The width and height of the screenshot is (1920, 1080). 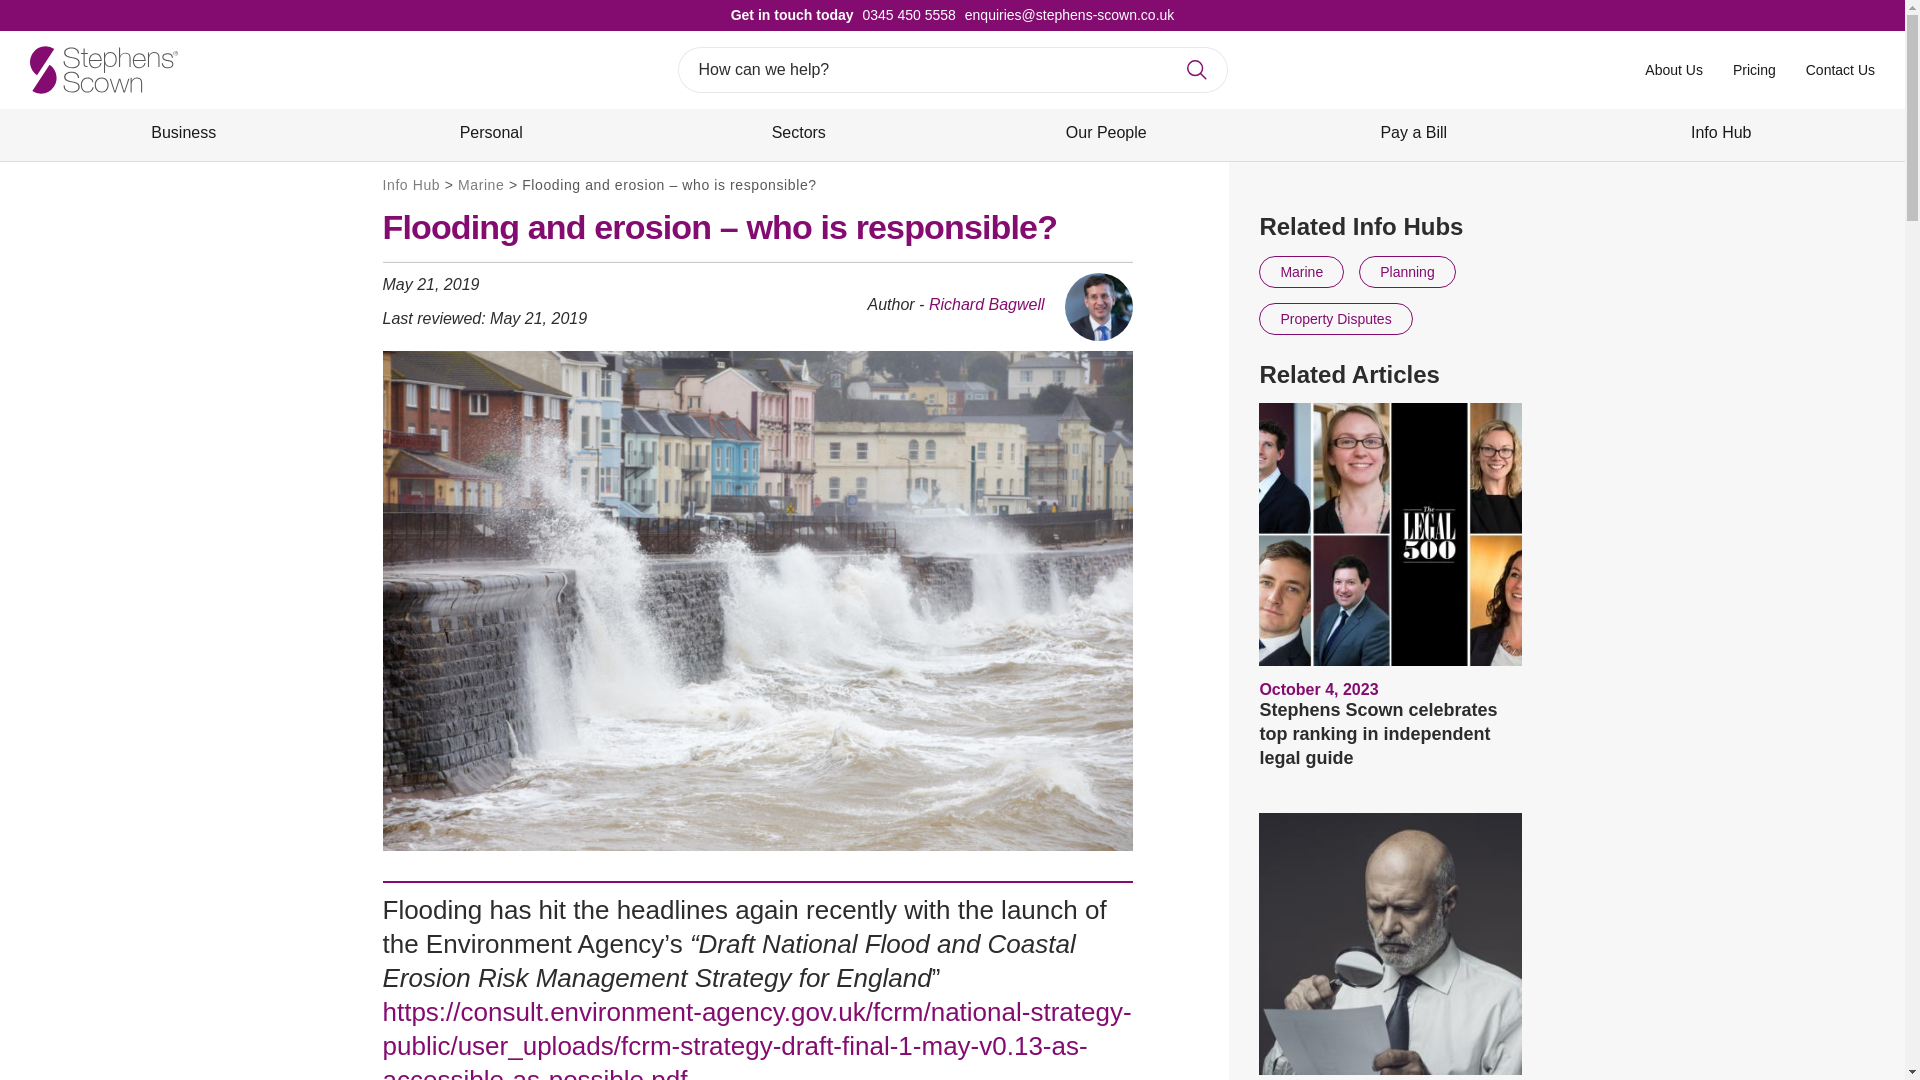 What do you see at coordinates (905, 14) in the screenshot?
I see `0345 450 5558` at bounding box center [905, 14].